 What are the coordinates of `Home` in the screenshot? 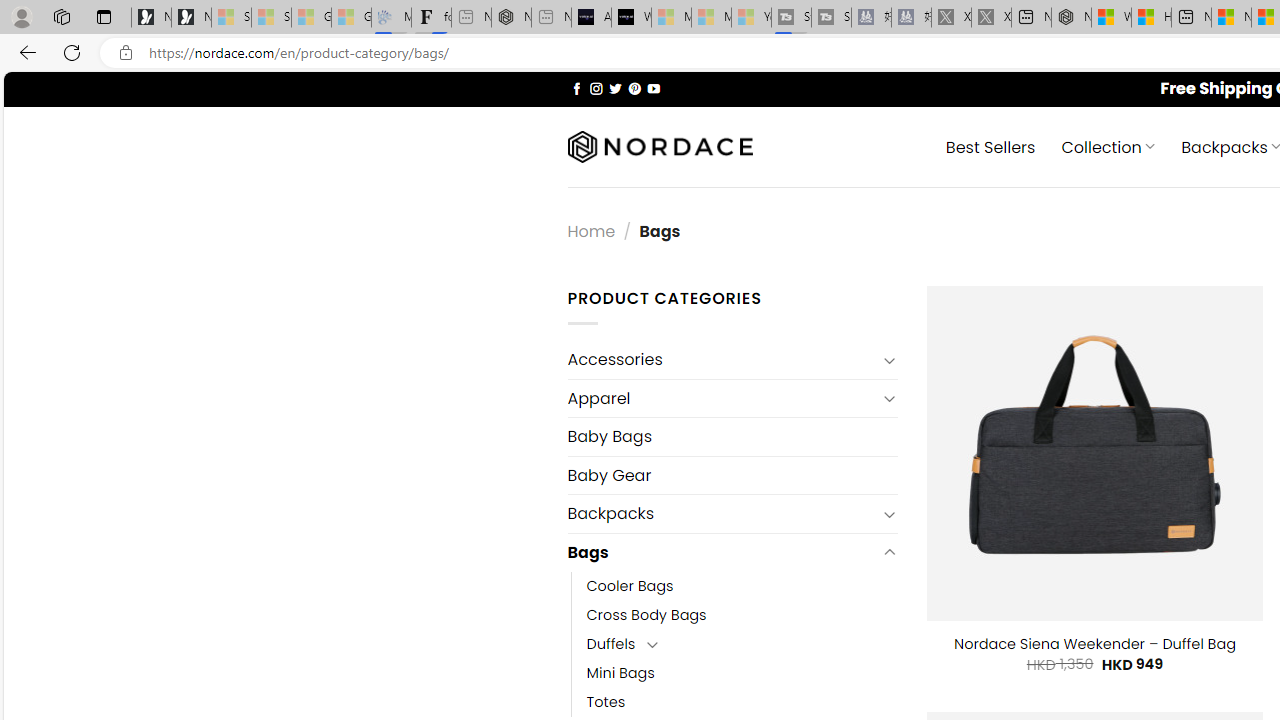 It's located at (591, 230).